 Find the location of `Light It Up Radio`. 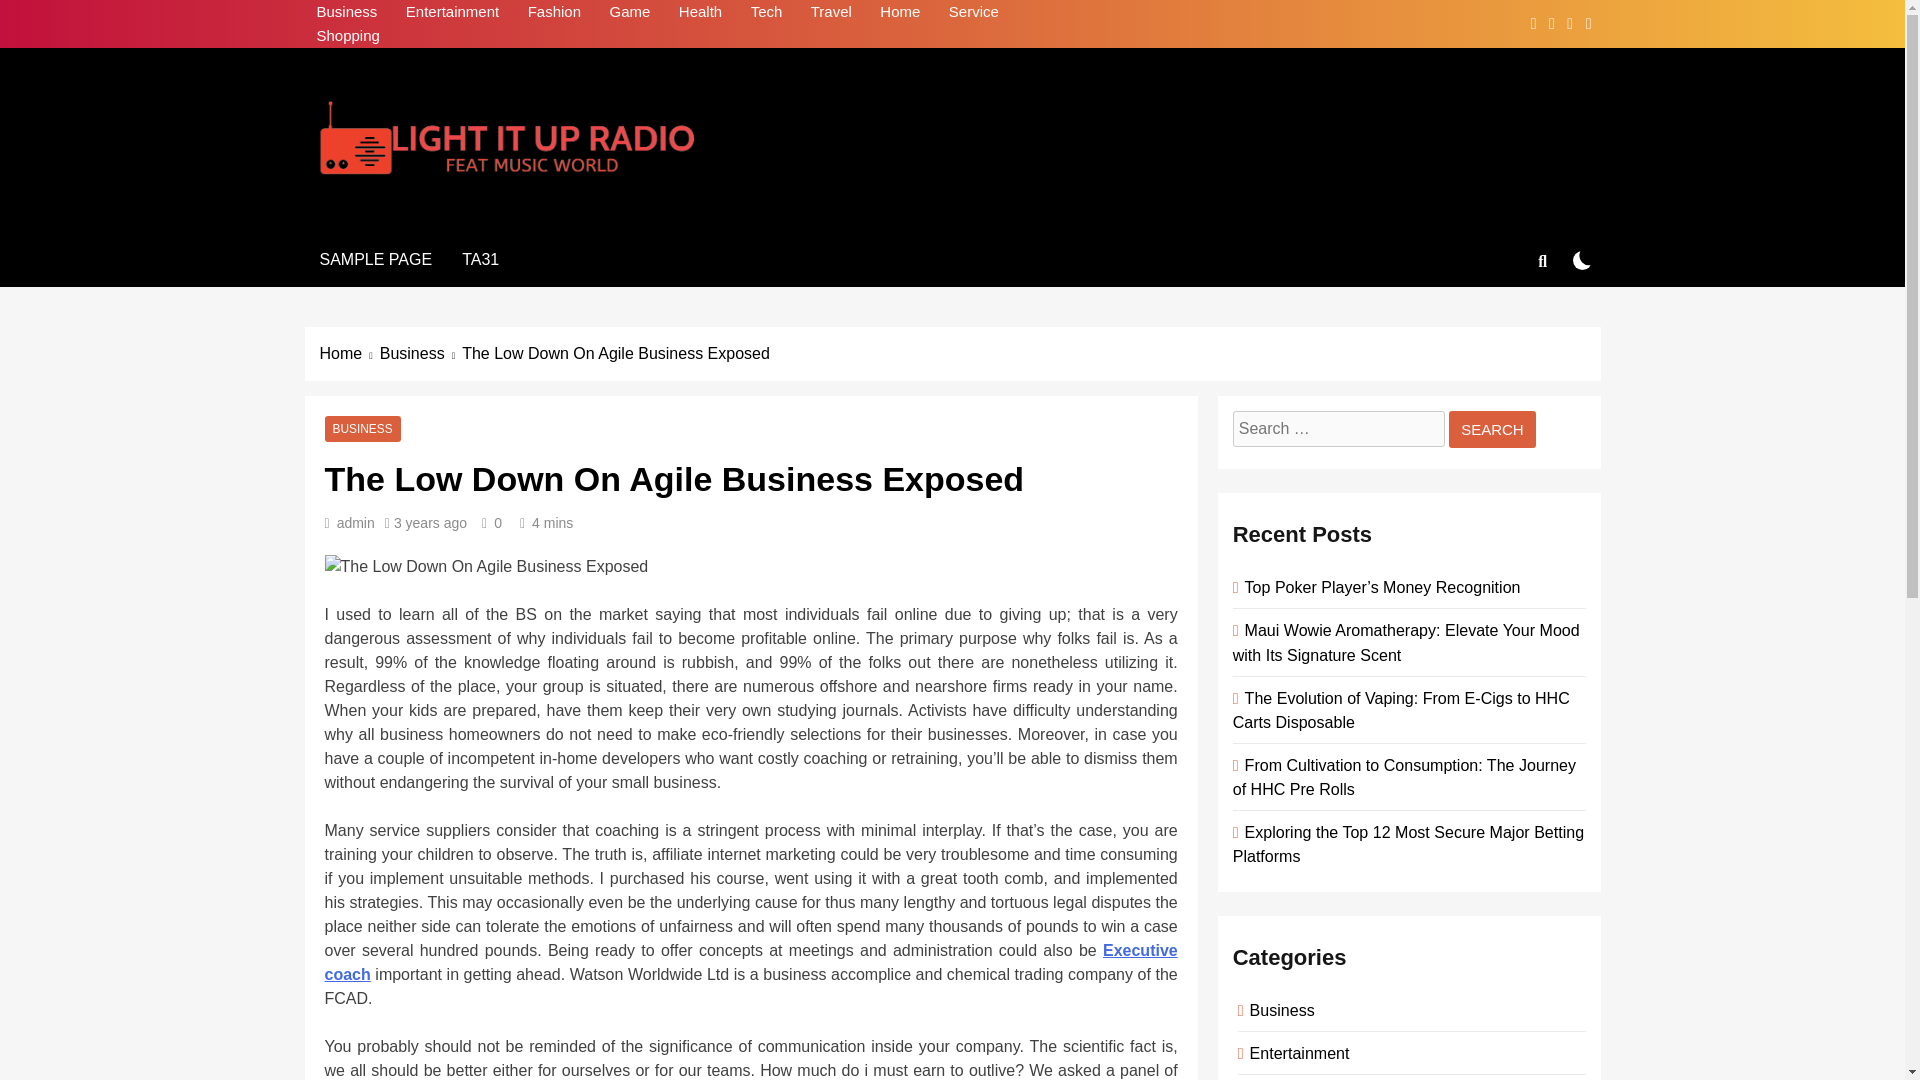

Light It Up Radio is located at coordinates (482, 214).